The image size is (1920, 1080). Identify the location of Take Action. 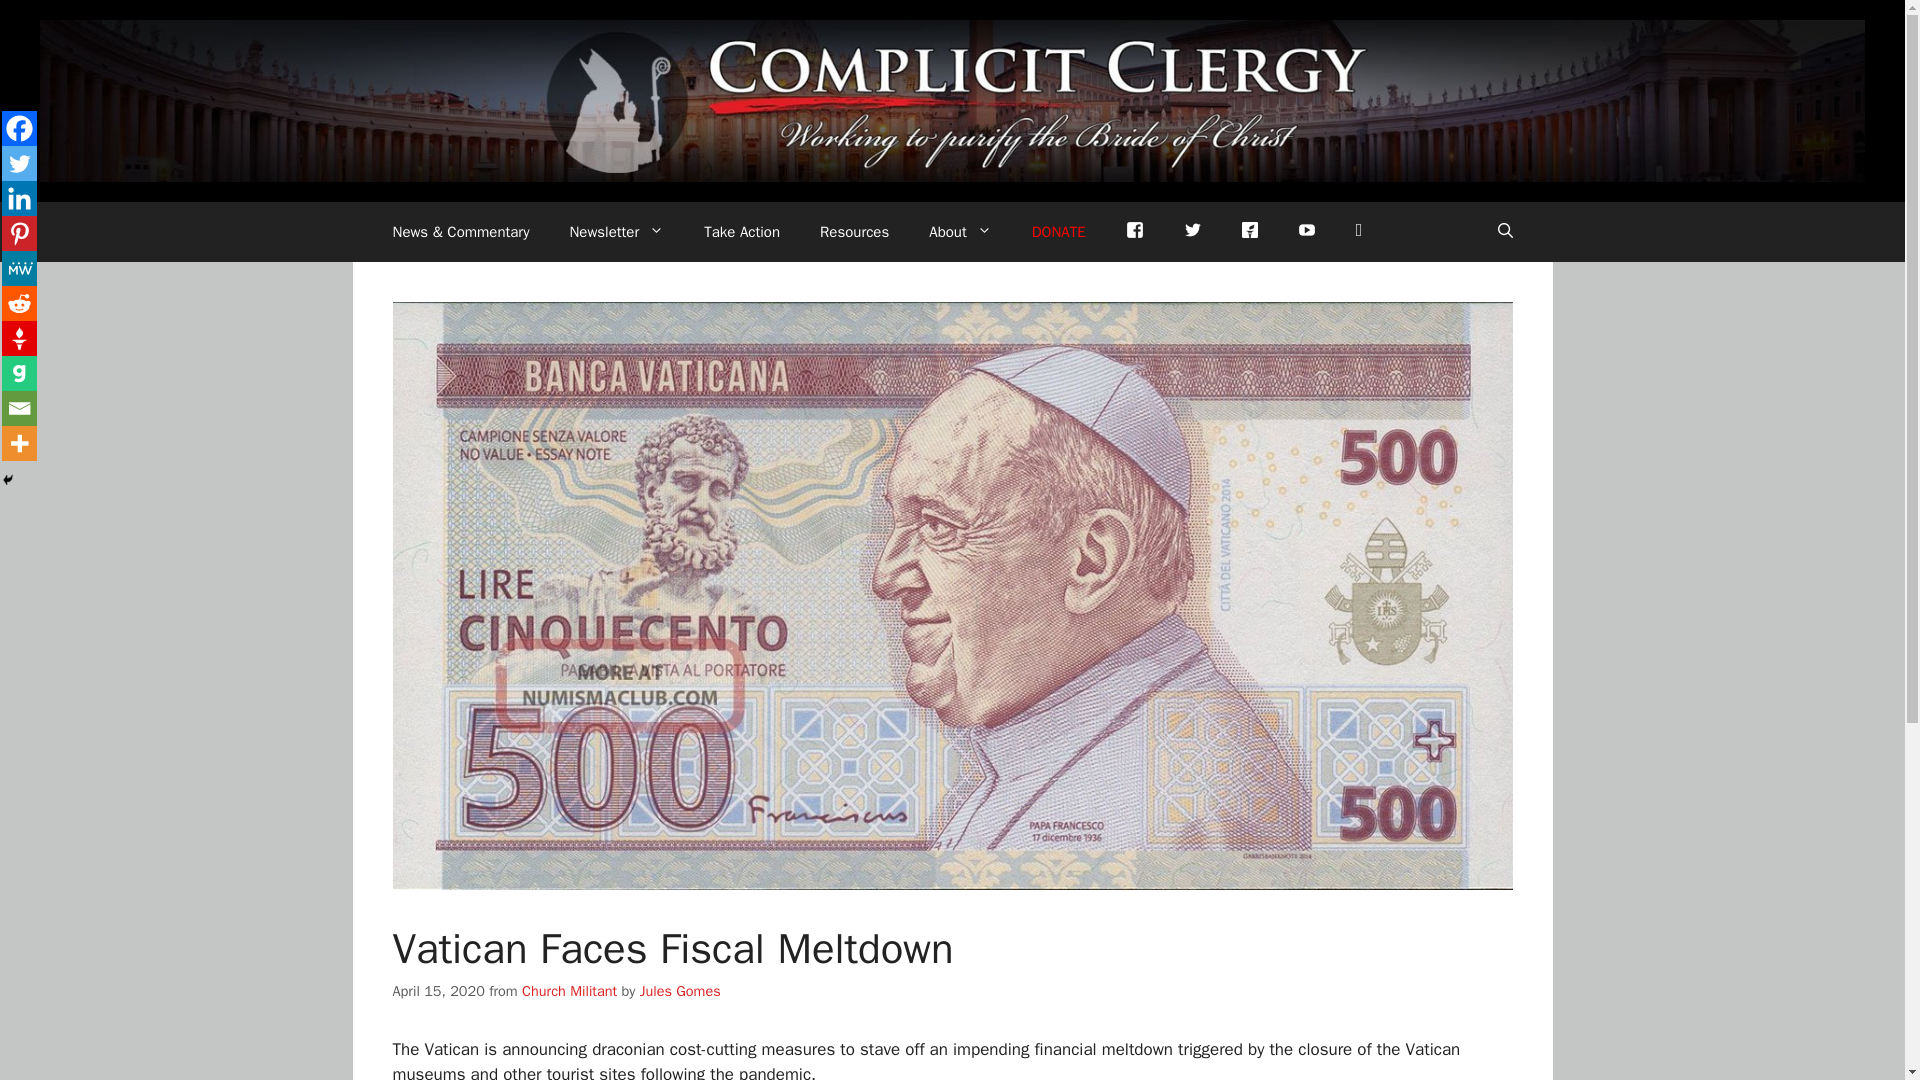
(742, 232).